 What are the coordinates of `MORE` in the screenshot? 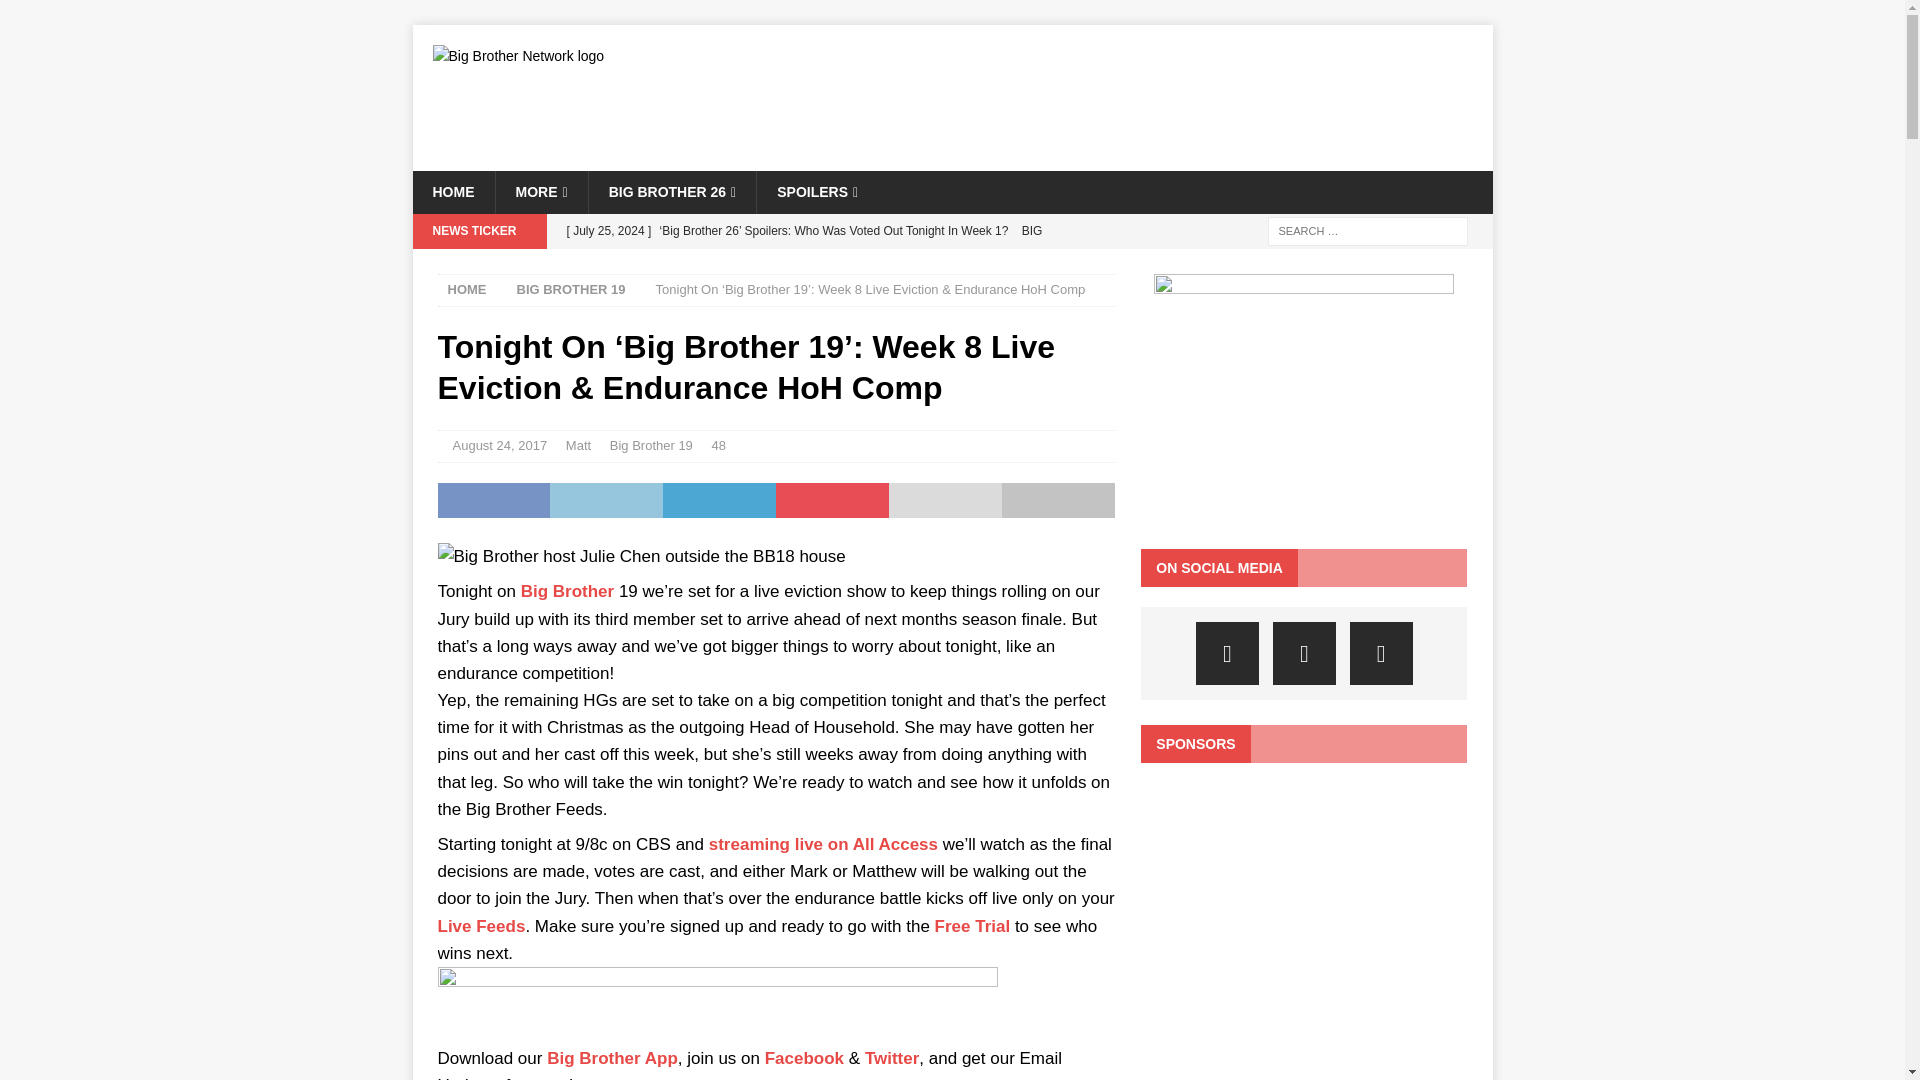 It's located at (540, 191).